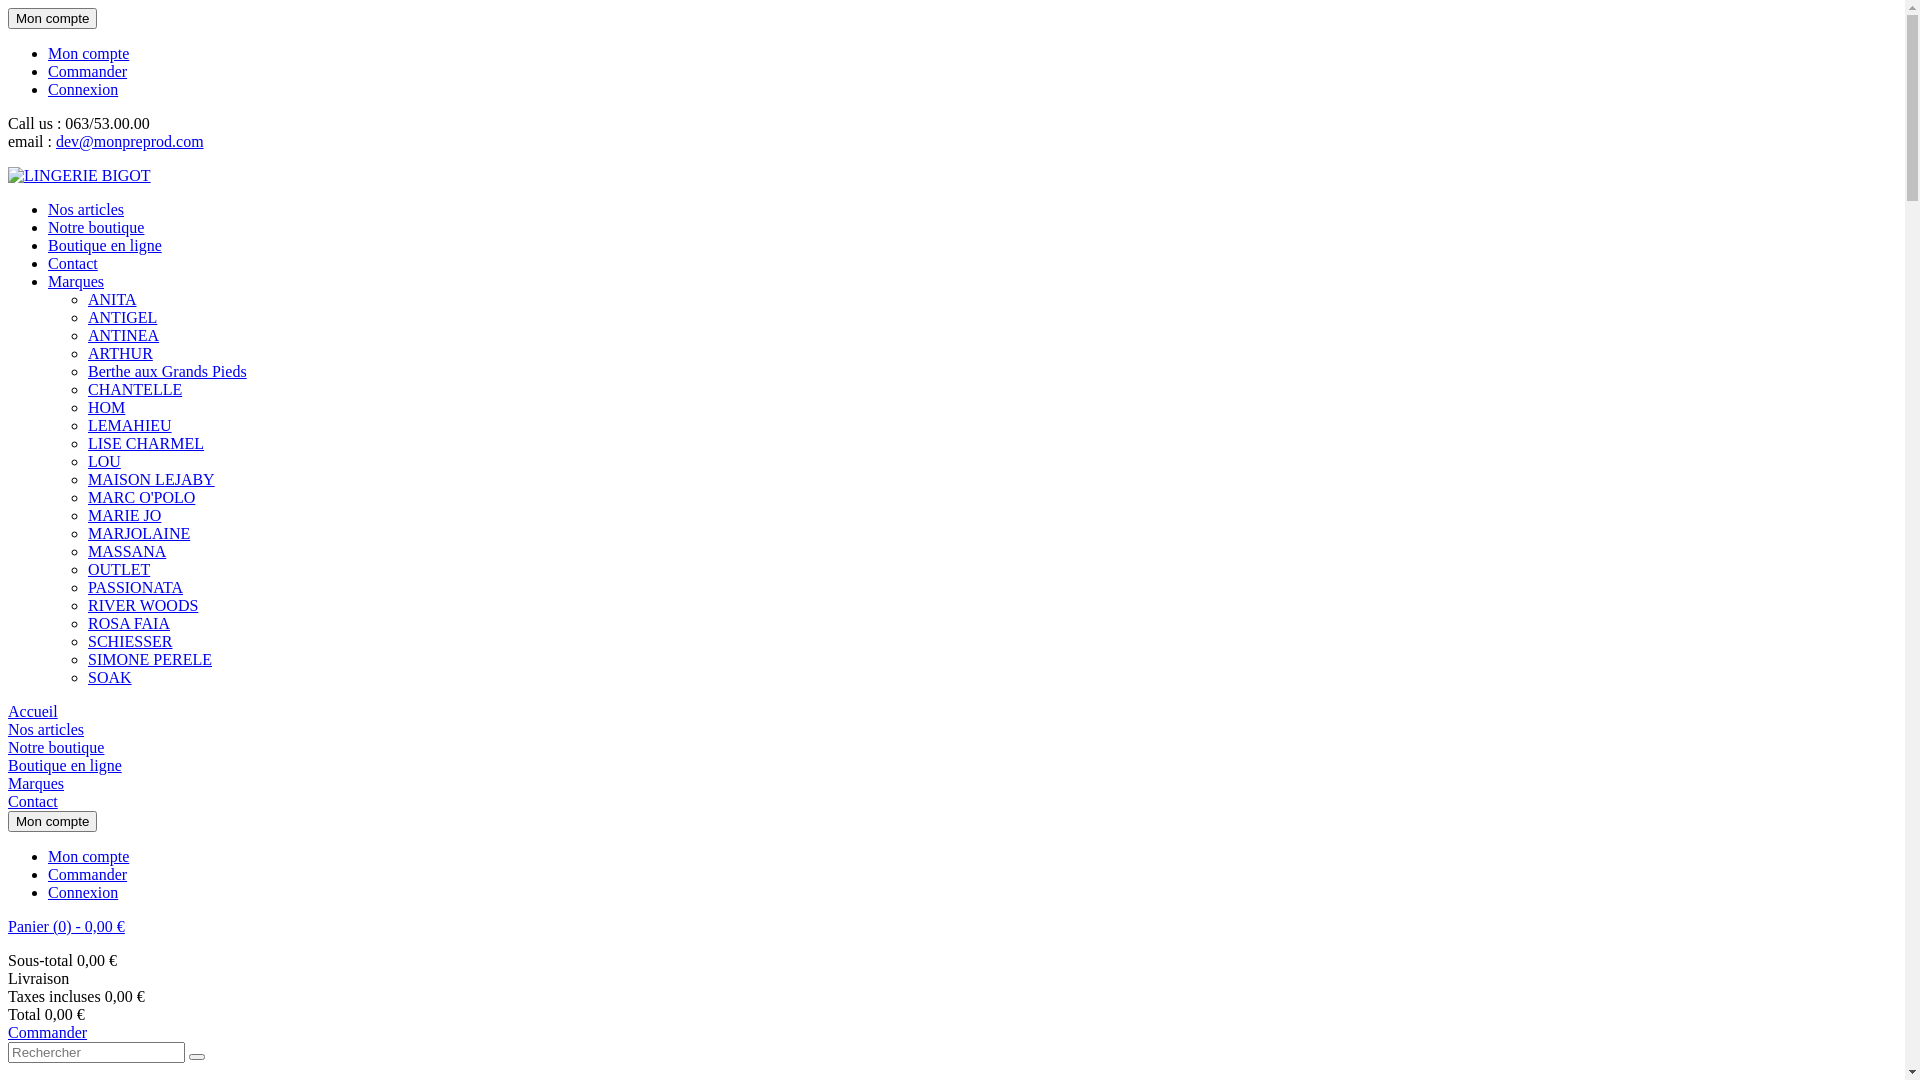 The height and width of the screenshot is (1080, 1920). Describe the element at coordinates (152, 480) in the screenshot. I see `MAISON LEJABY` at that location.